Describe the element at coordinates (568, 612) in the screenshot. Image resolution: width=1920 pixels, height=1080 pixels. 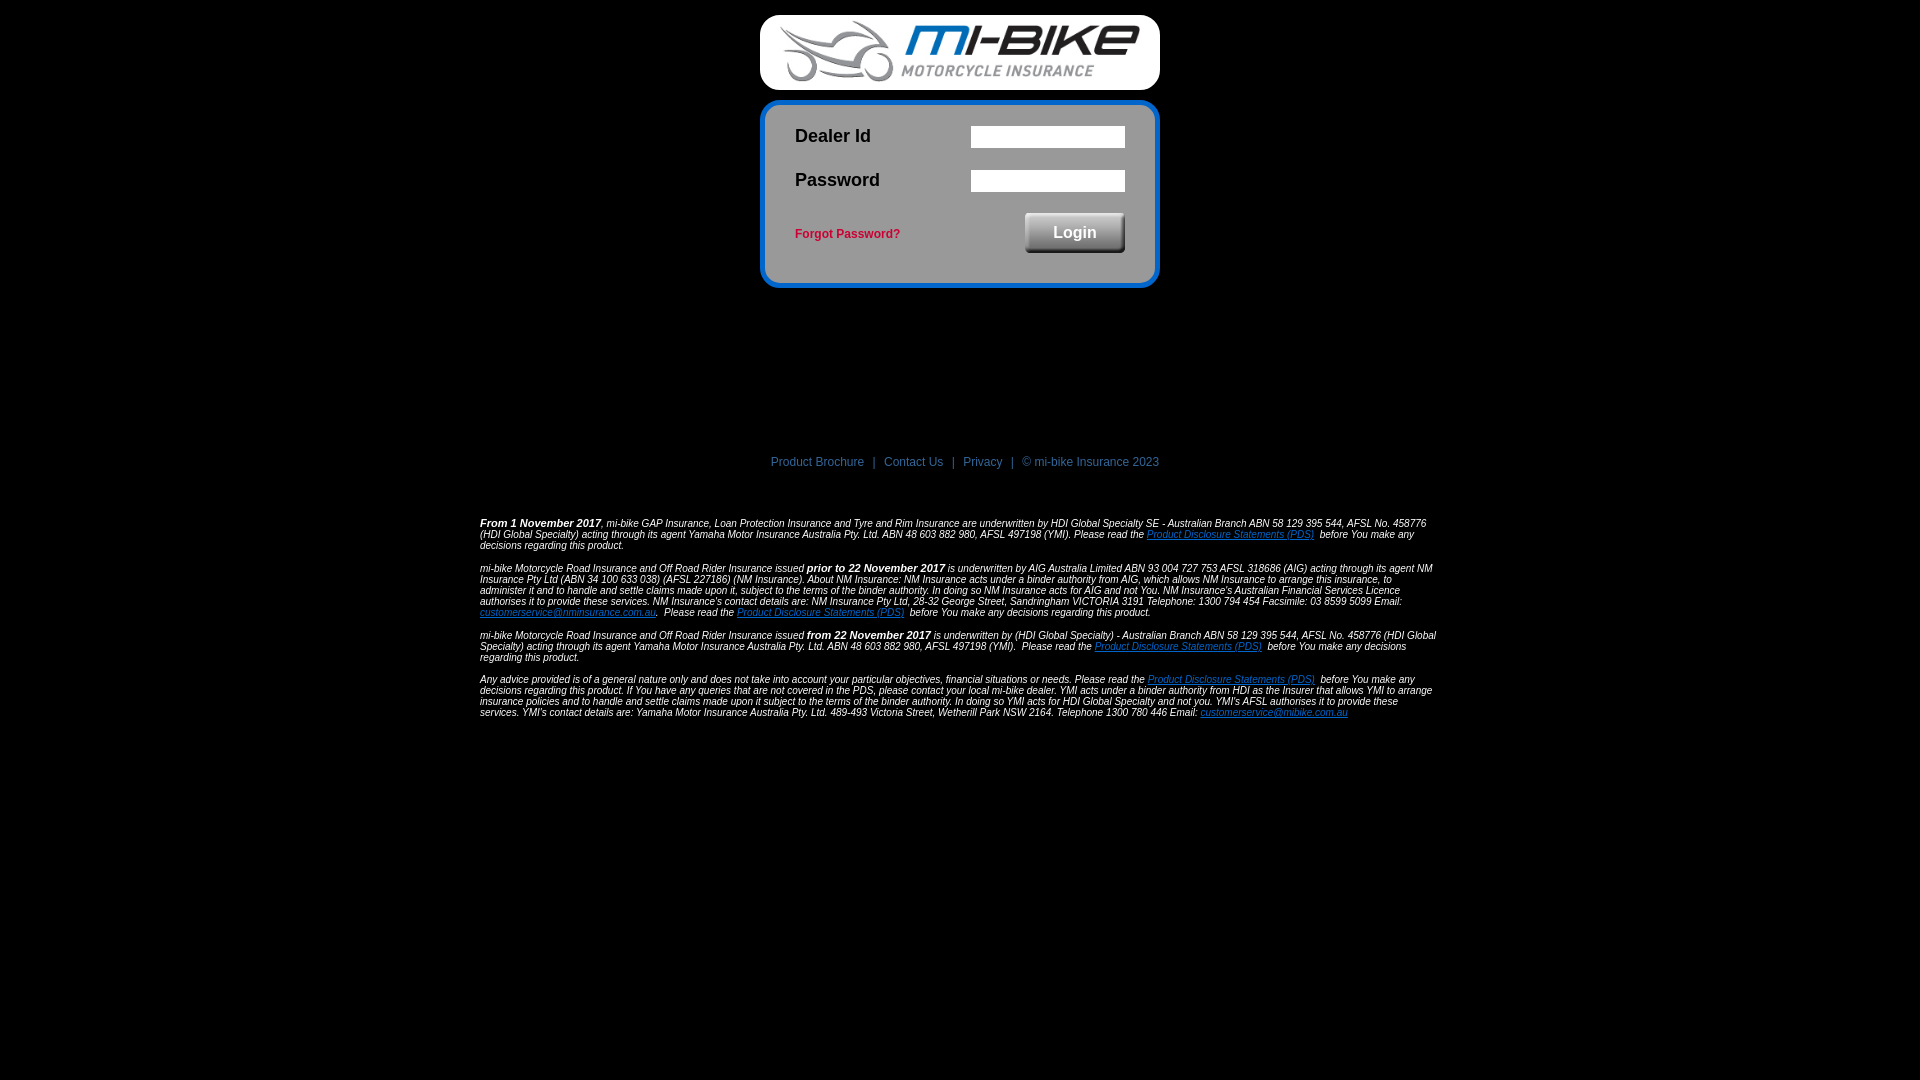
I see `customerservice@nminsurance.com.au` at that location.